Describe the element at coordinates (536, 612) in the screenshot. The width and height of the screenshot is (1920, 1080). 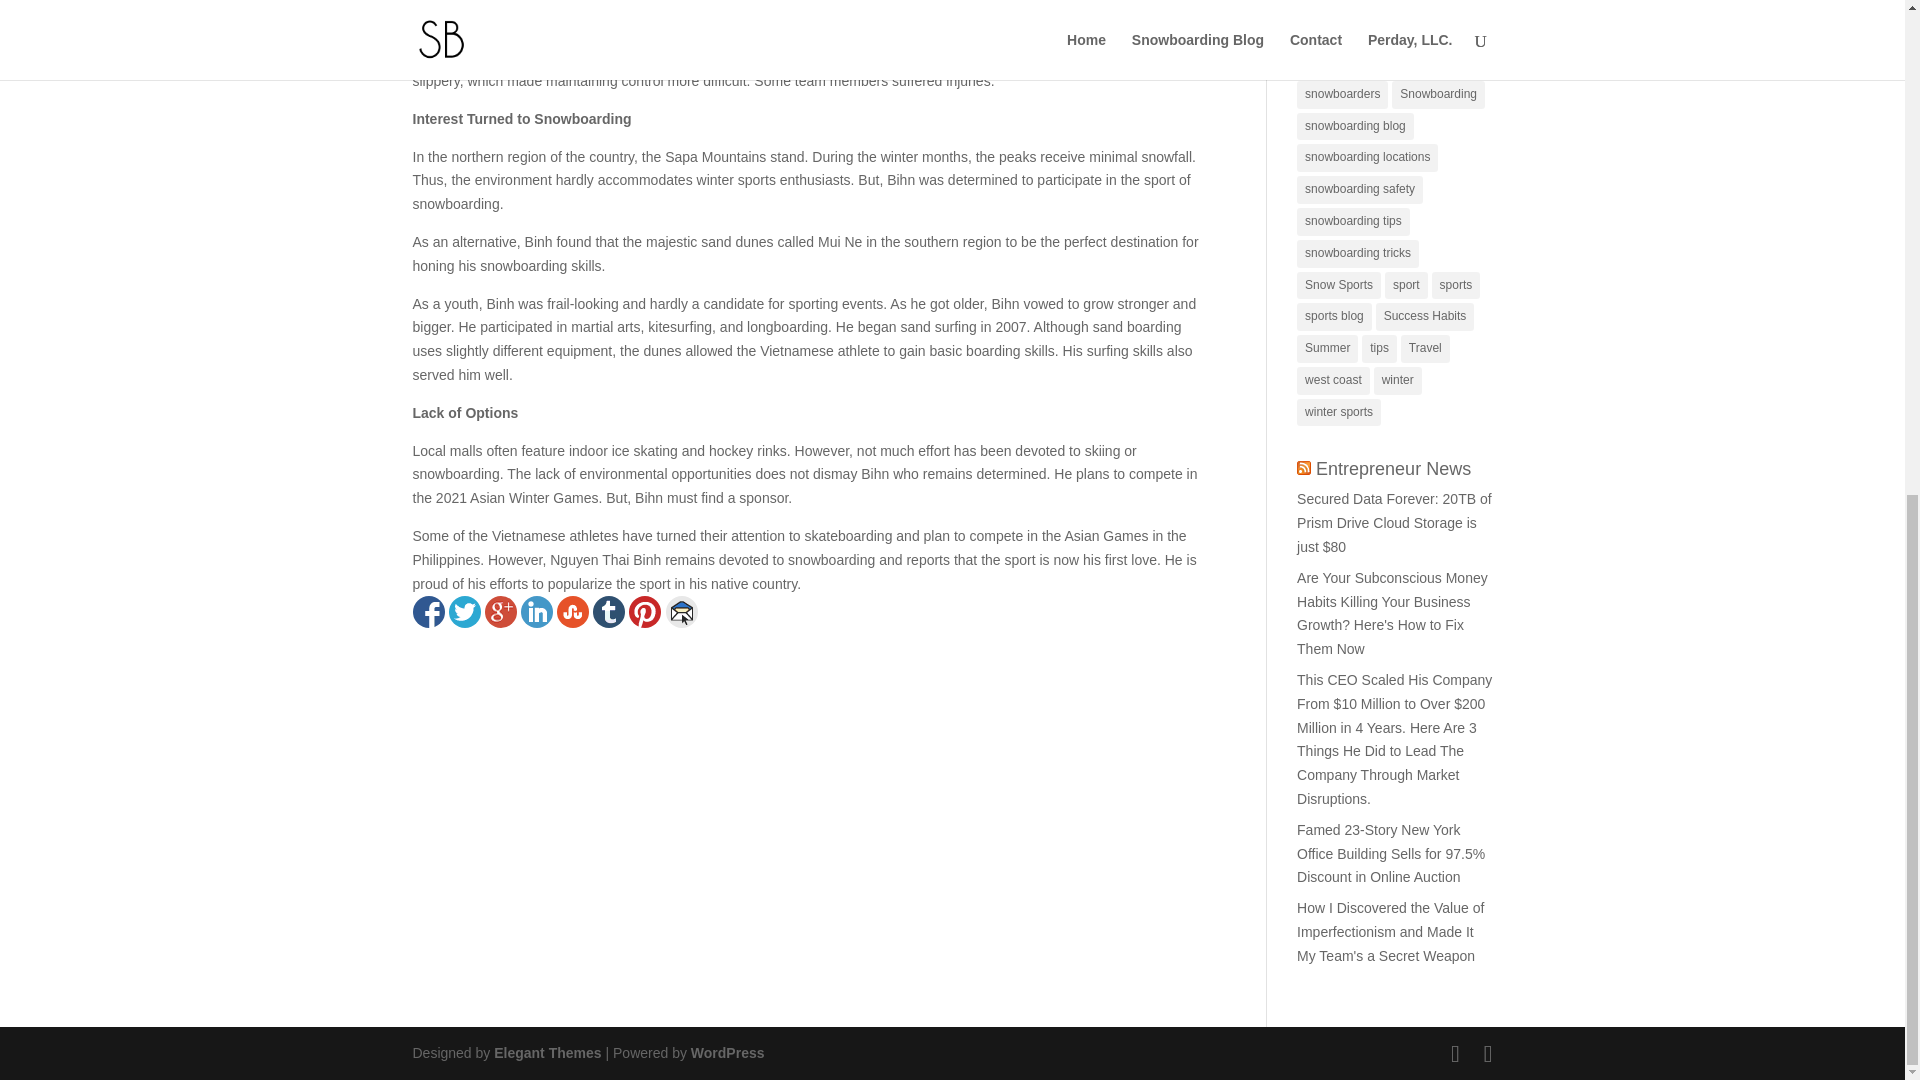
I see `Share to LinkedIn` at that location.